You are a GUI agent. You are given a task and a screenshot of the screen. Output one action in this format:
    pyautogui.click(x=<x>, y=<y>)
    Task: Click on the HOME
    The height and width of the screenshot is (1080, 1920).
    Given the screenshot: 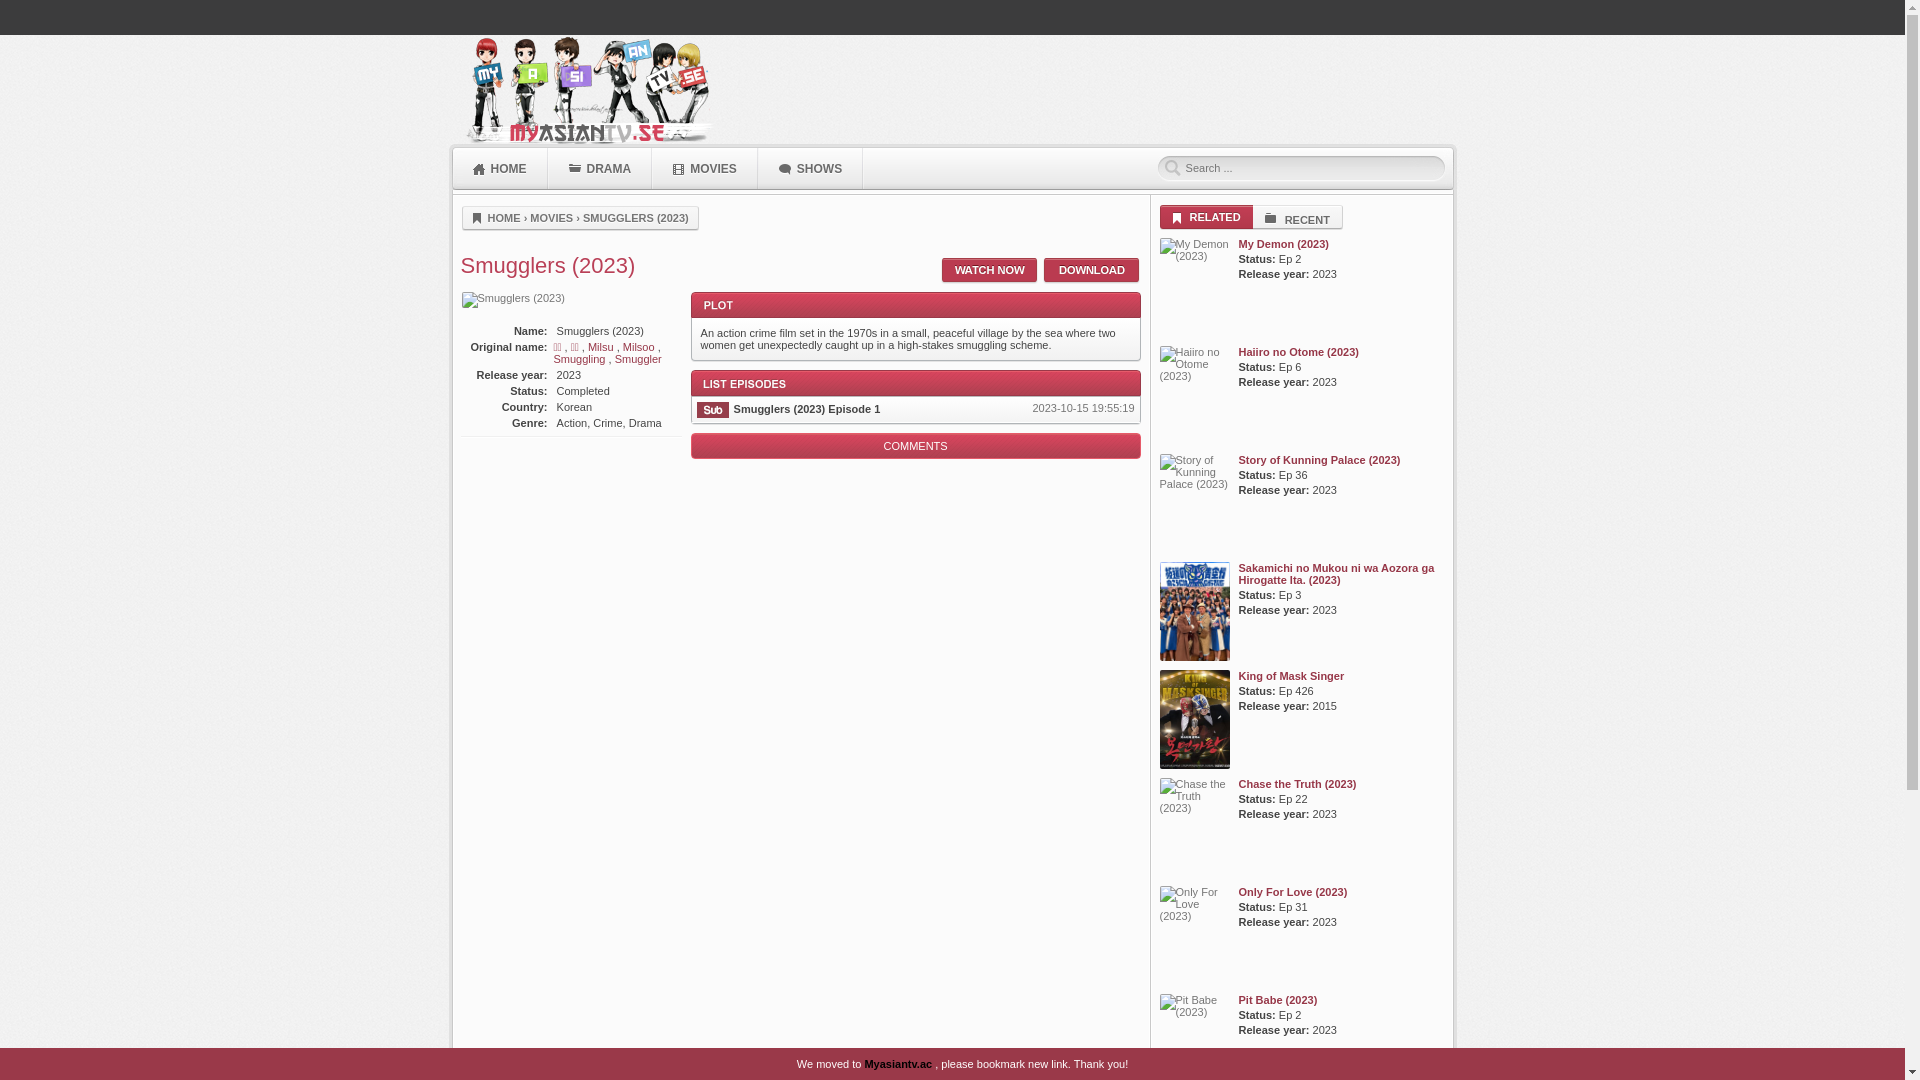 What is the action you would take?
    pyautogui.click(x=496, y=218)
    